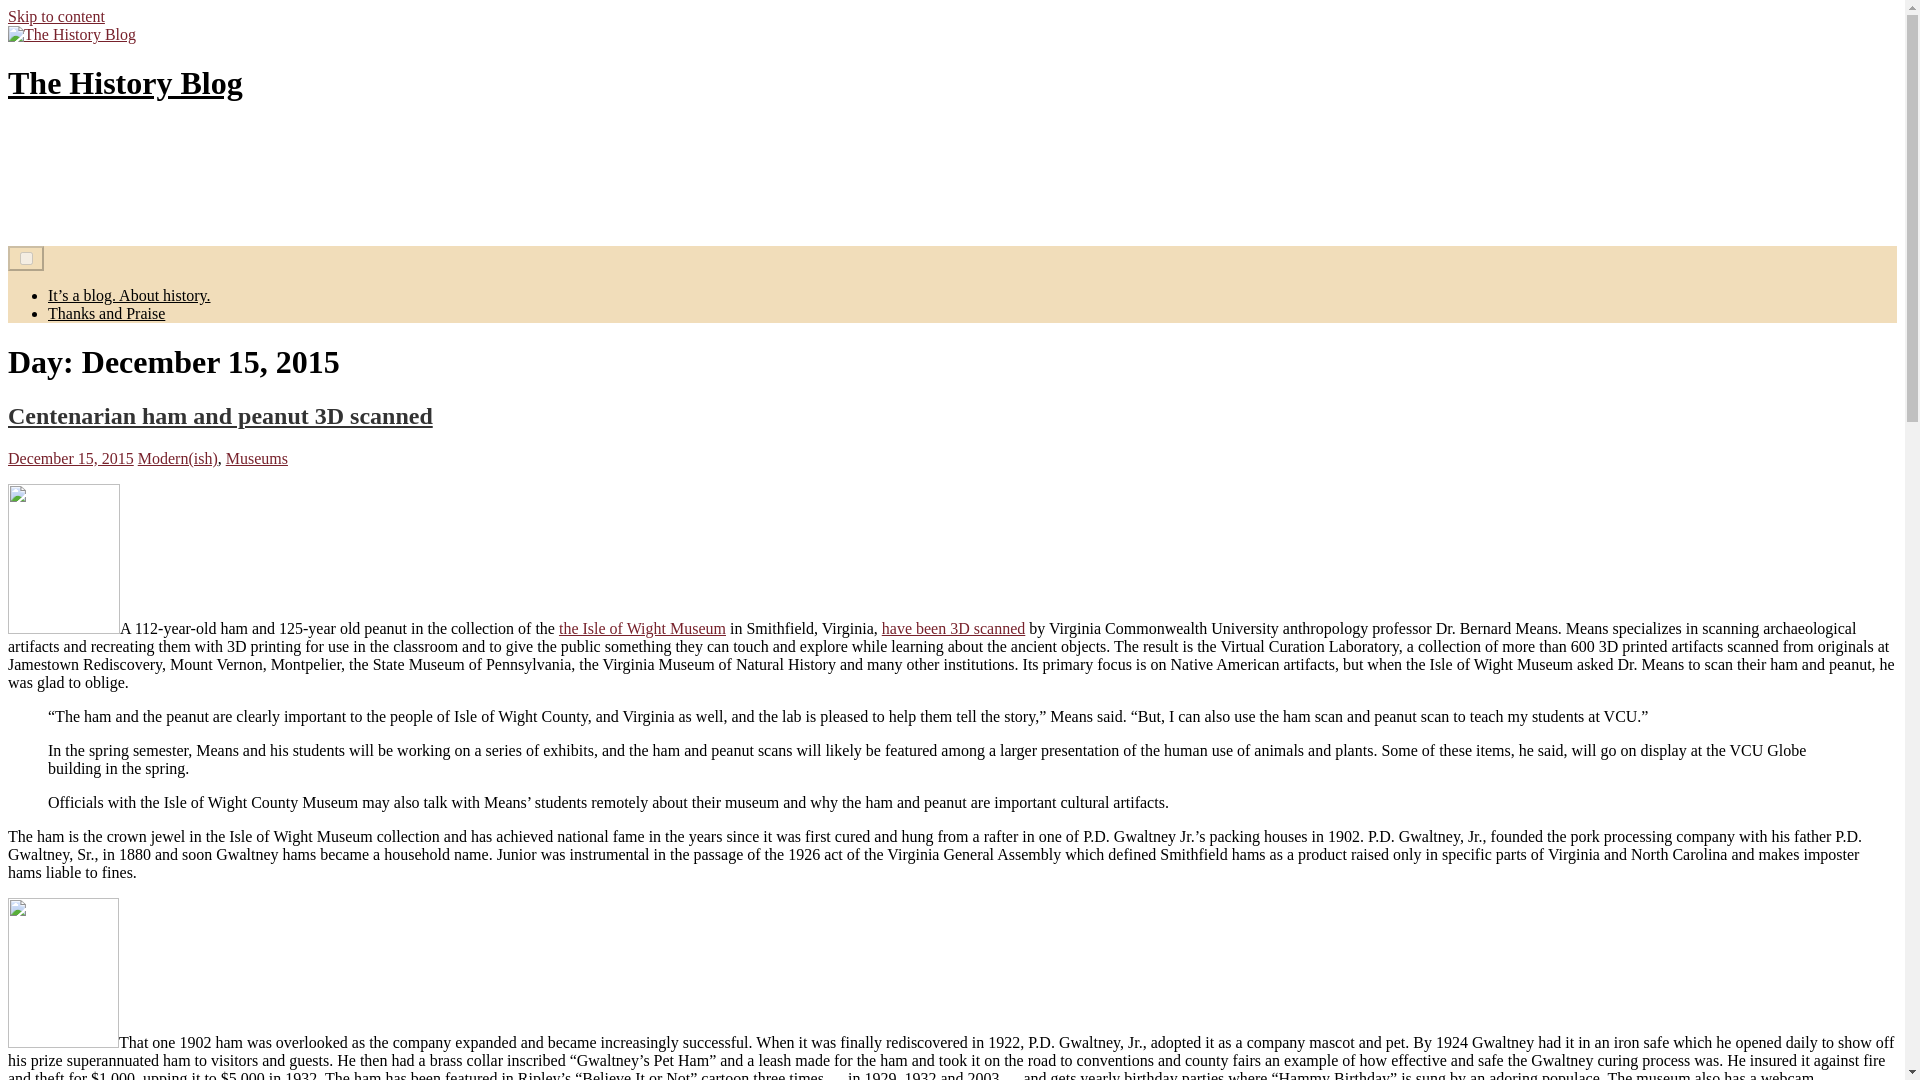 This screenshot has height=1080, width=1920. Describe the element at coordinates (220, 415) in the screenshot. I see `Centenarian ham and peanut 3D scanned` at that location.